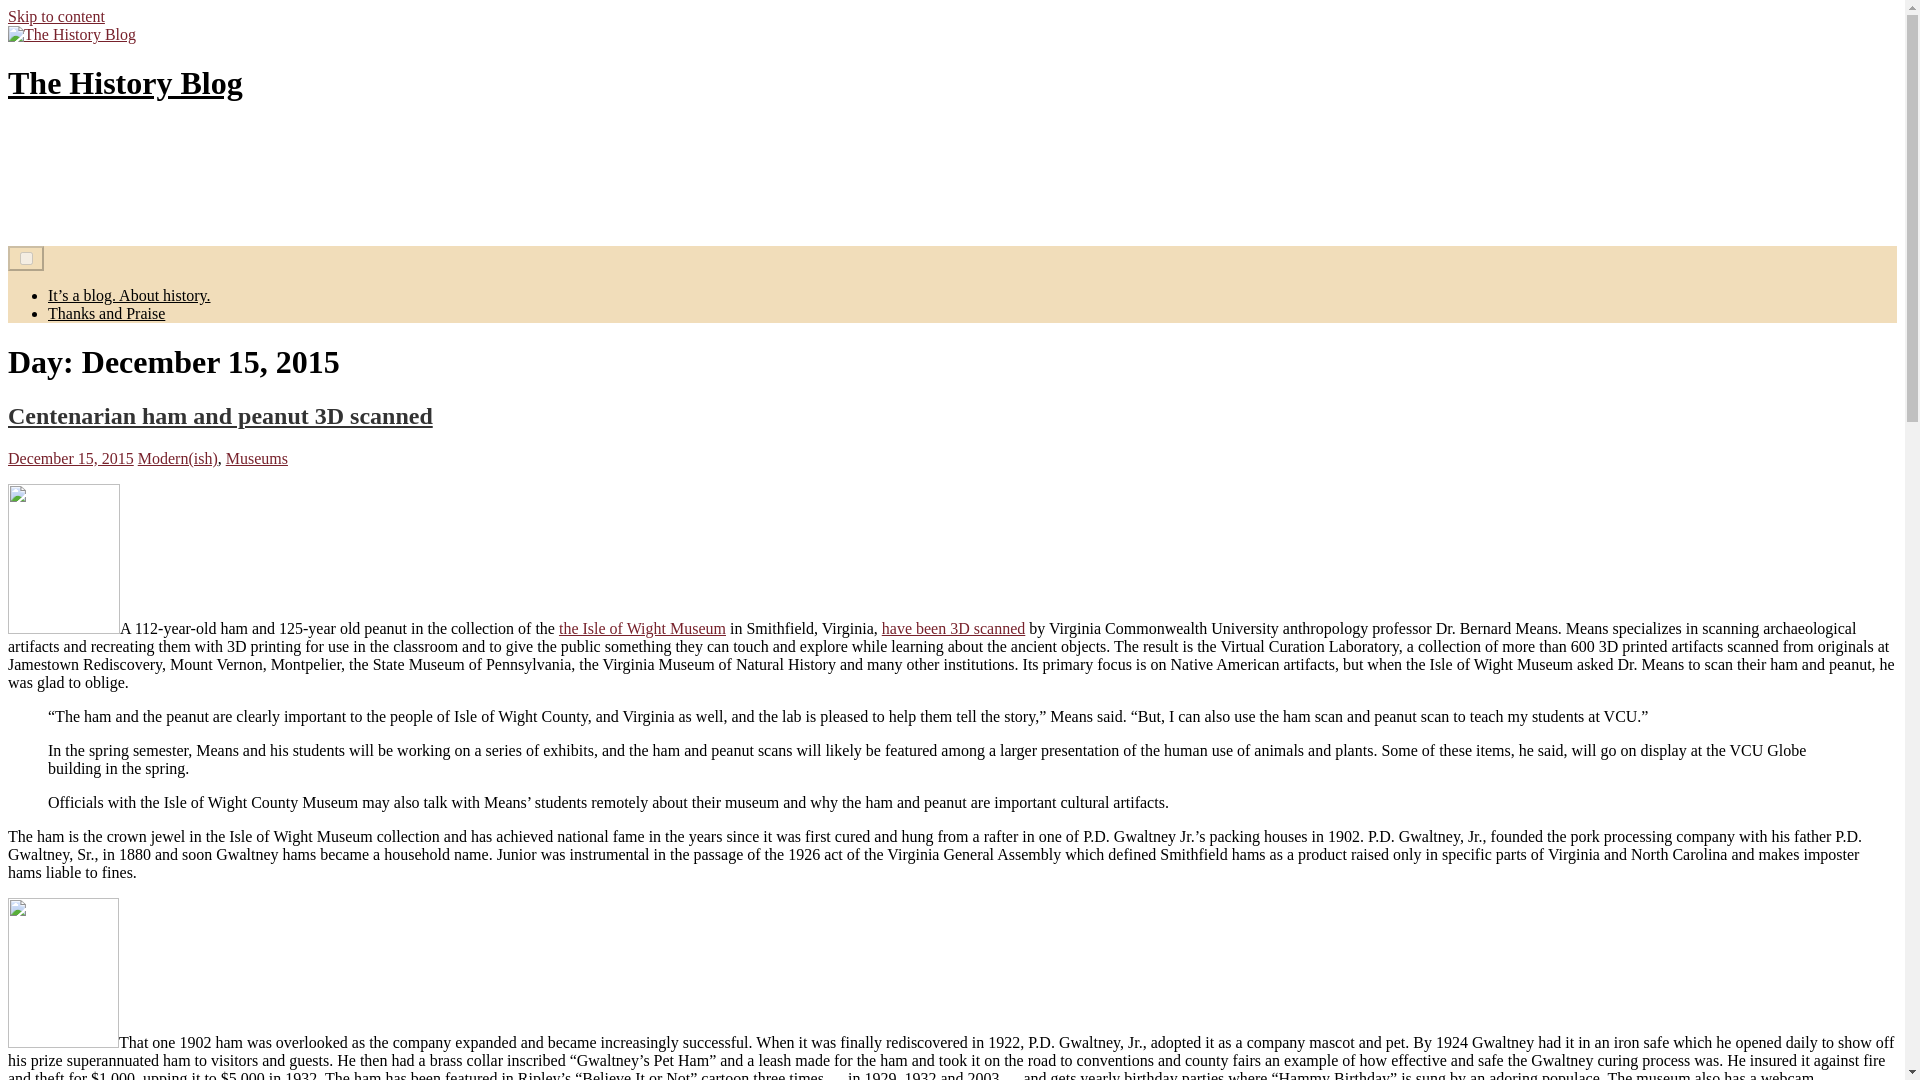 This screenshot has height=1080, width=1920. Describe the element at coordinates (220, 415) in the screenshot. I see `Centenarian ham and peanut 3D scanned` at that location.